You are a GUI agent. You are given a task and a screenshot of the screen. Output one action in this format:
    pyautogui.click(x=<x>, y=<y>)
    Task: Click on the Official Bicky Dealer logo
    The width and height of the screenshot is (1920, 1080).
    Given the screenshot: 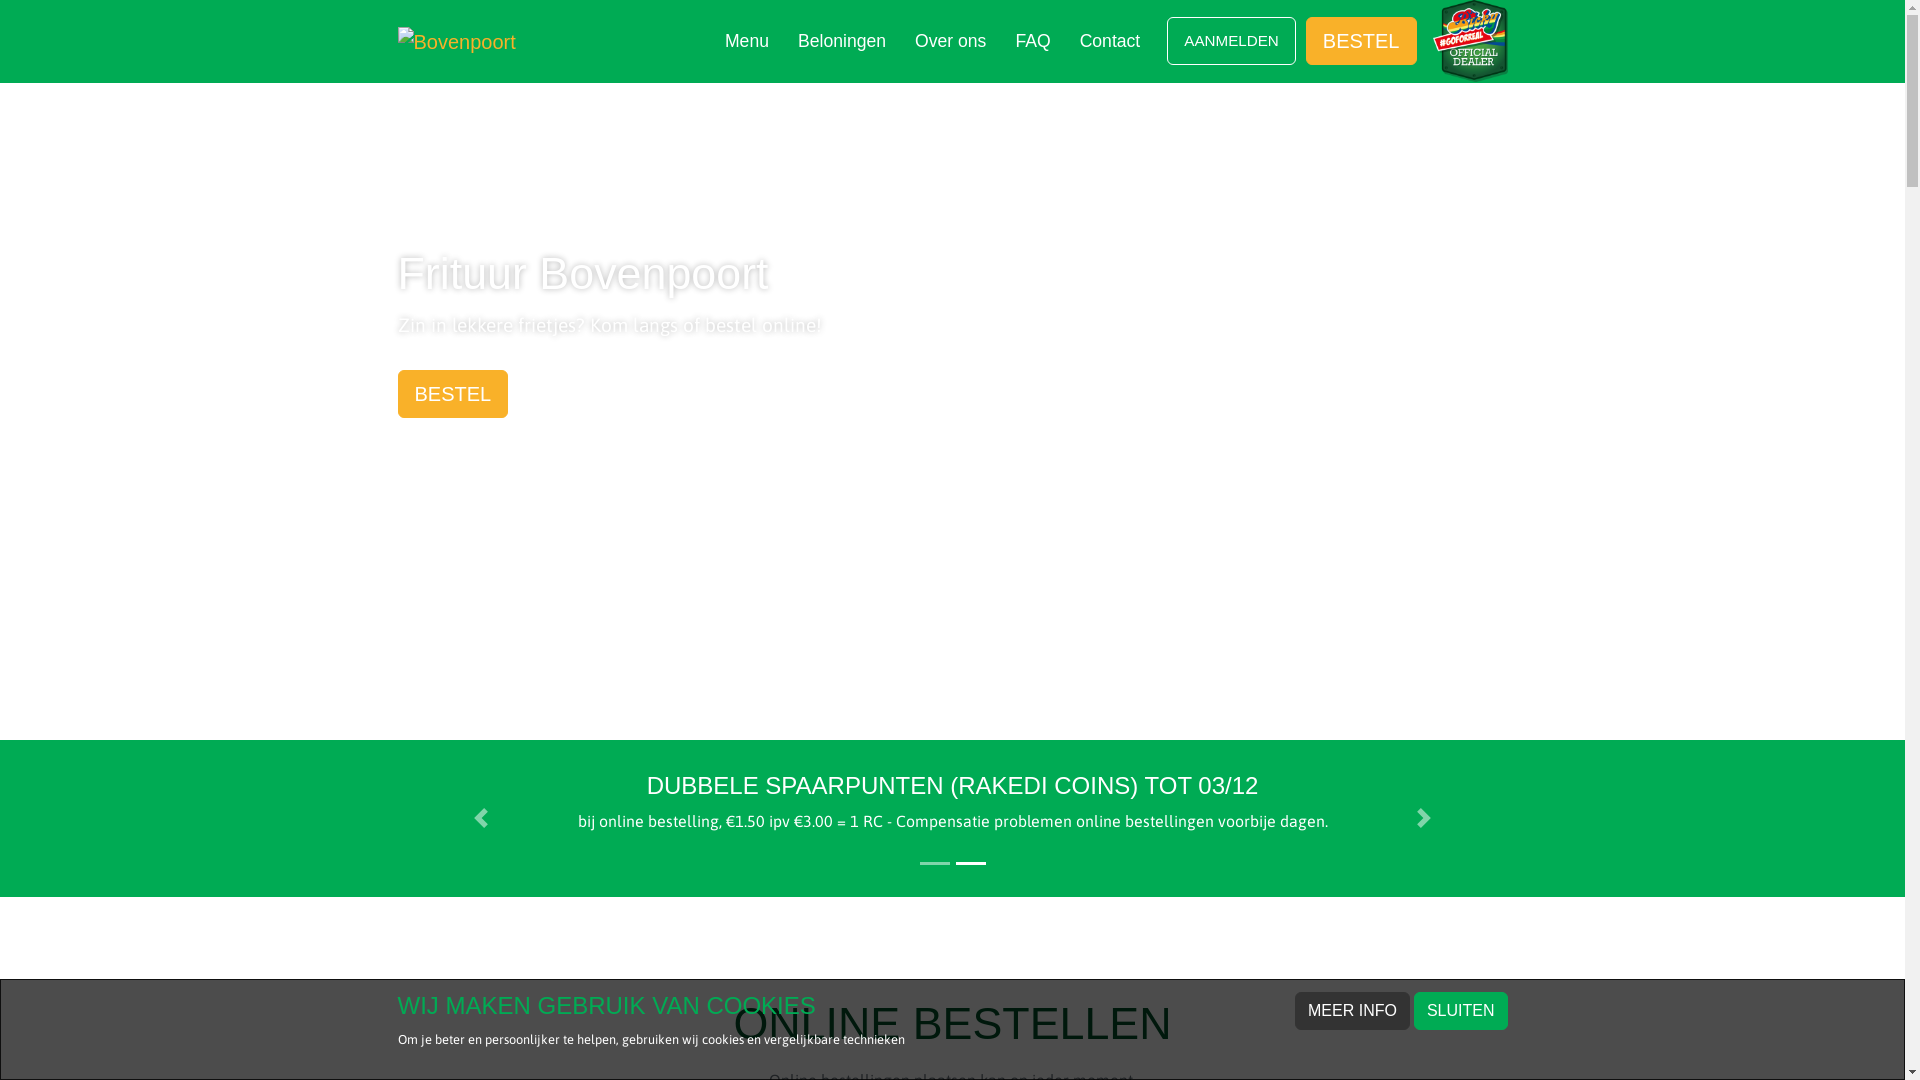 What is the action you would take?
    pyautogui.click(x=1470, y=41)
    